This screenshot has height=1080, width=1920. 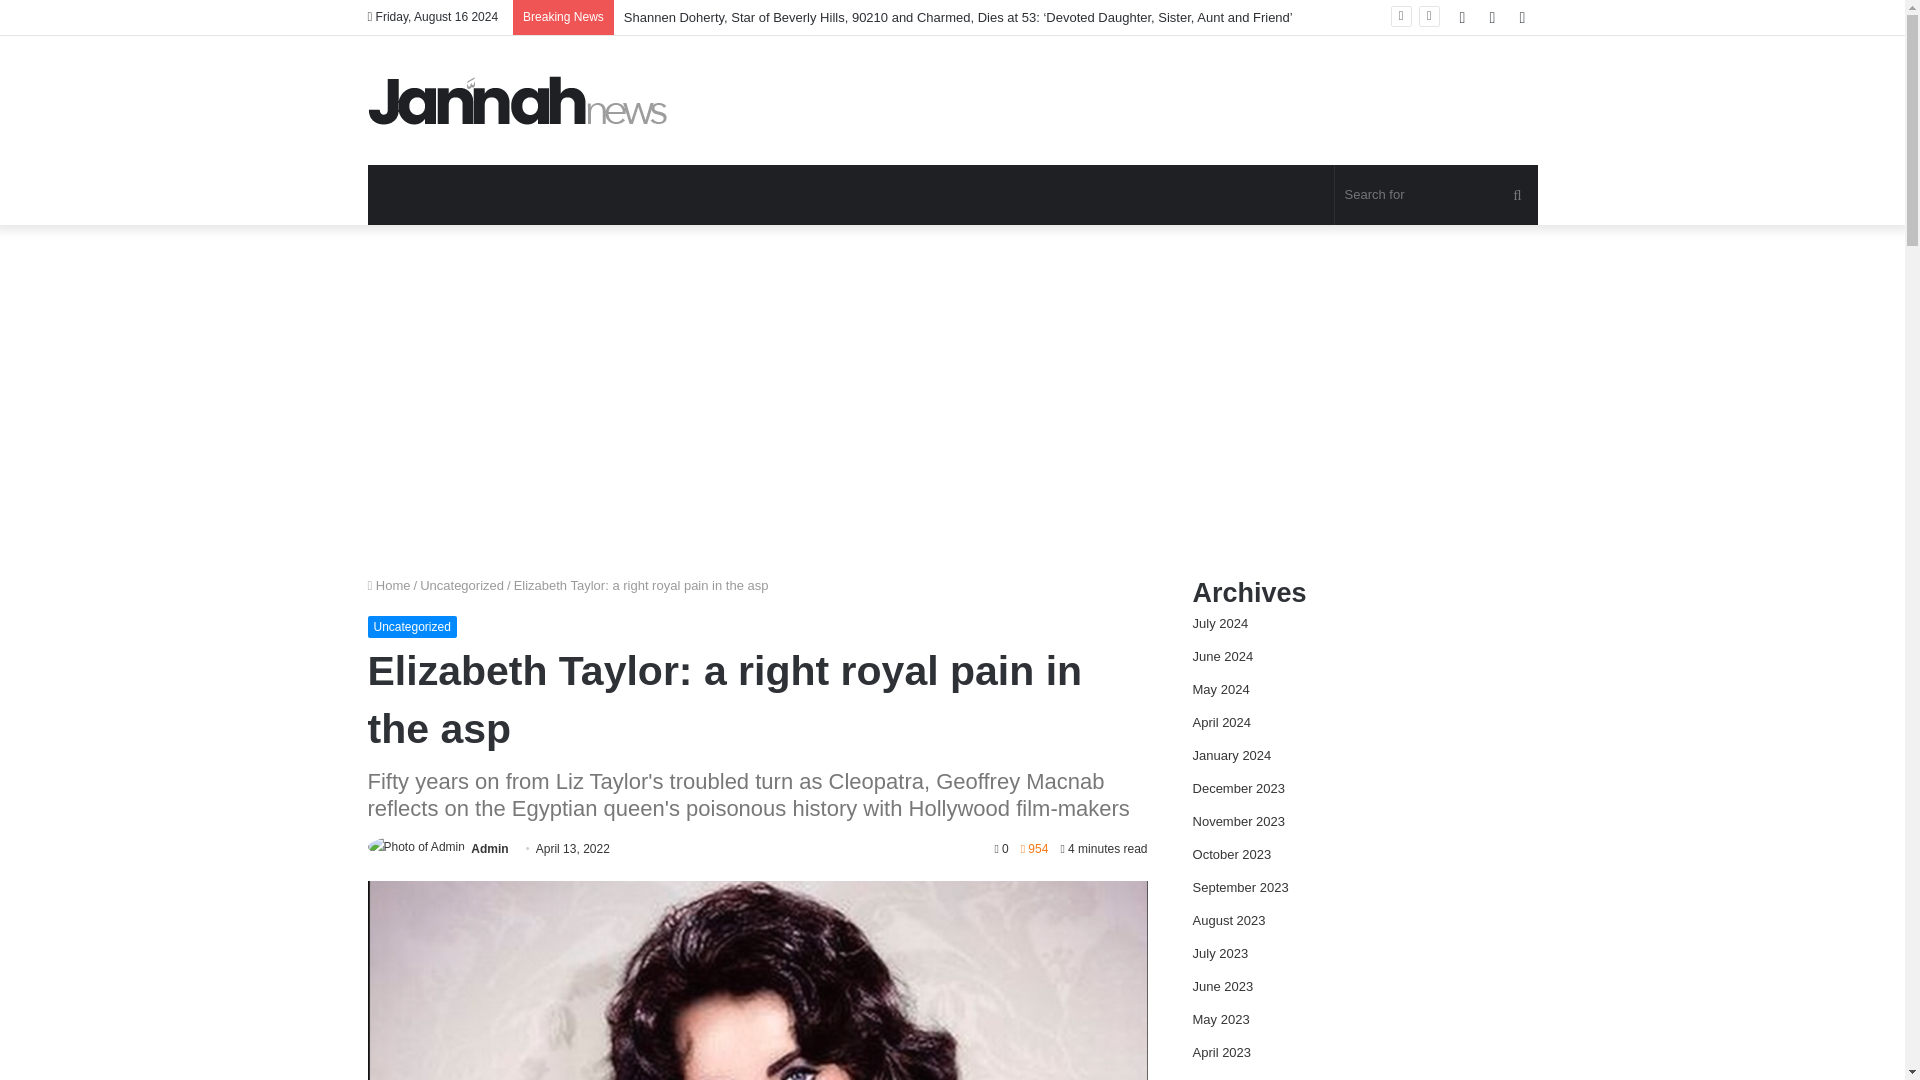 What do you see at coordinates (412, 626) in the screenshot?
I see `Uncategorized` at bounding box center [412, 626].